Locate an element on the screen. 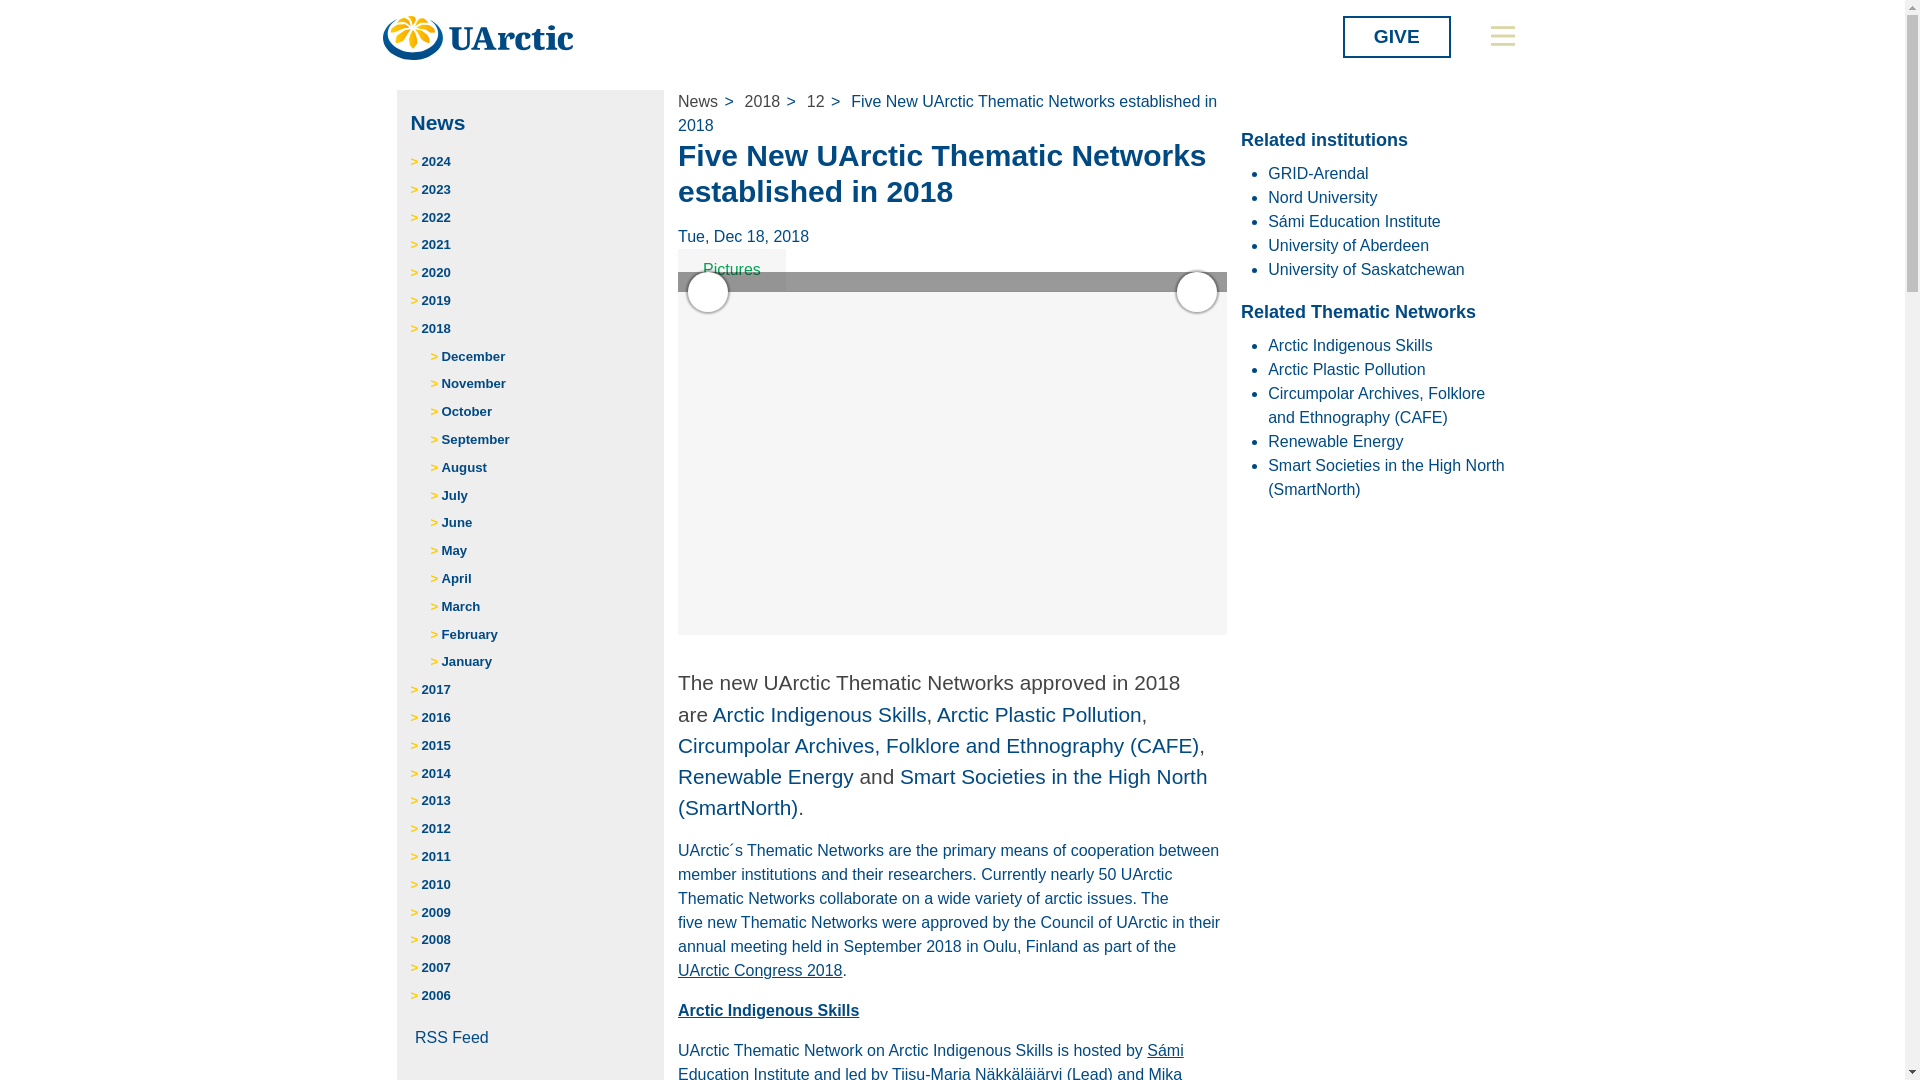 The width and height of the screenshot is (1920, 1080). Nord University is located at coordinates (1322, 198).